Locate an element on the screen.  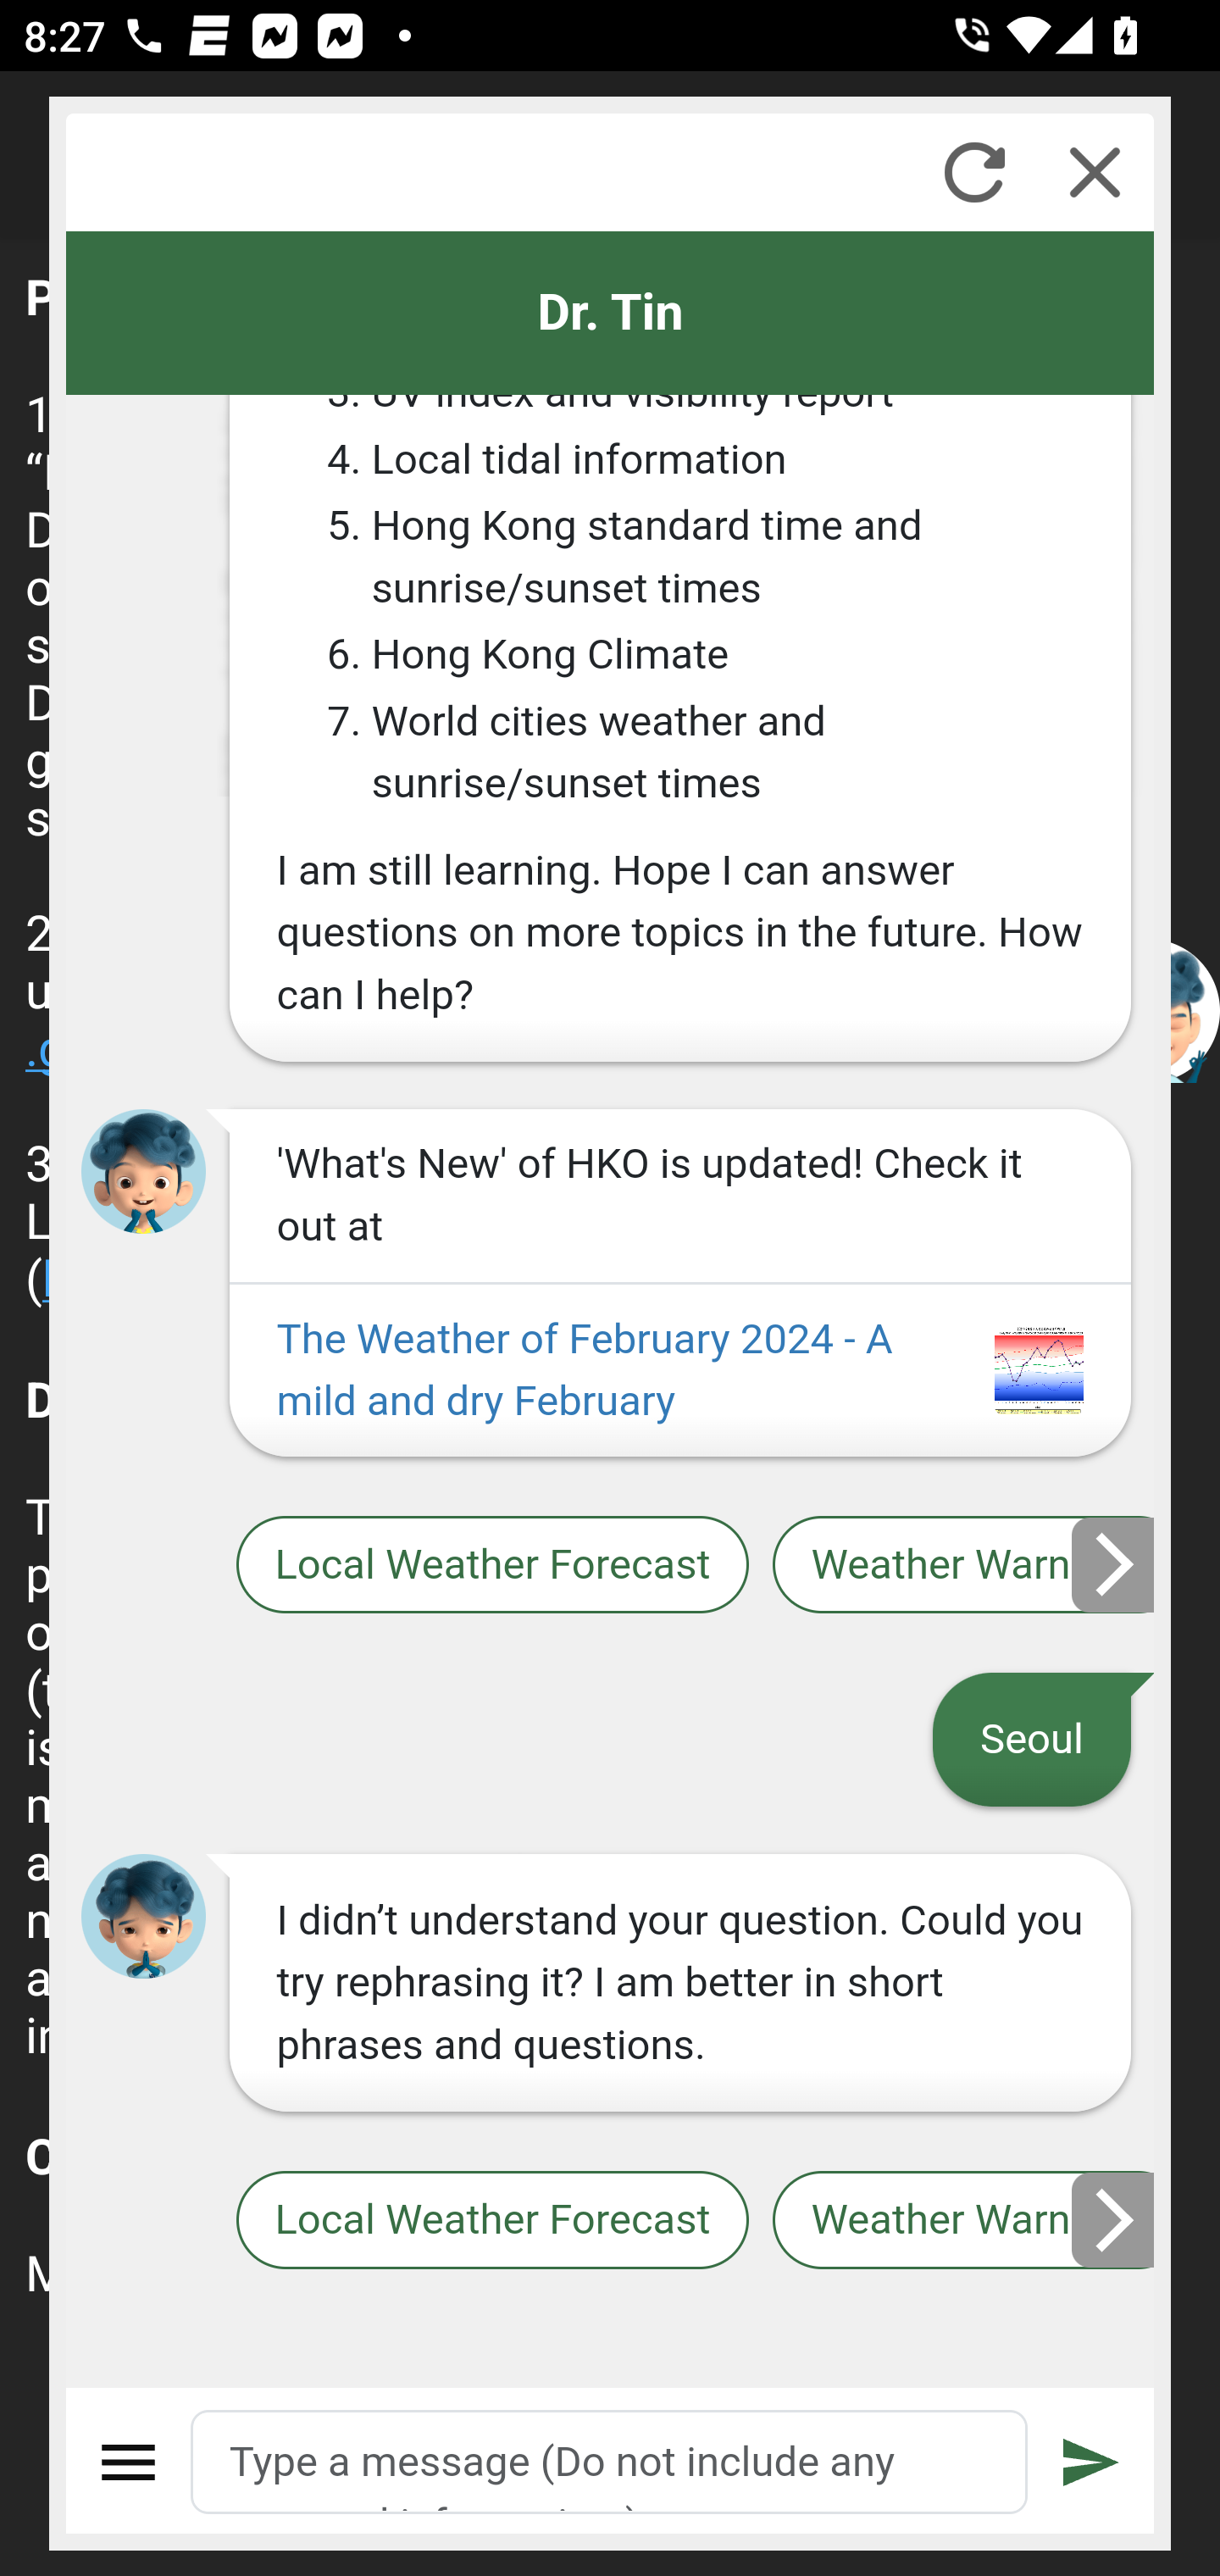
Weather Warnings is located at coordinates (964, 2222).